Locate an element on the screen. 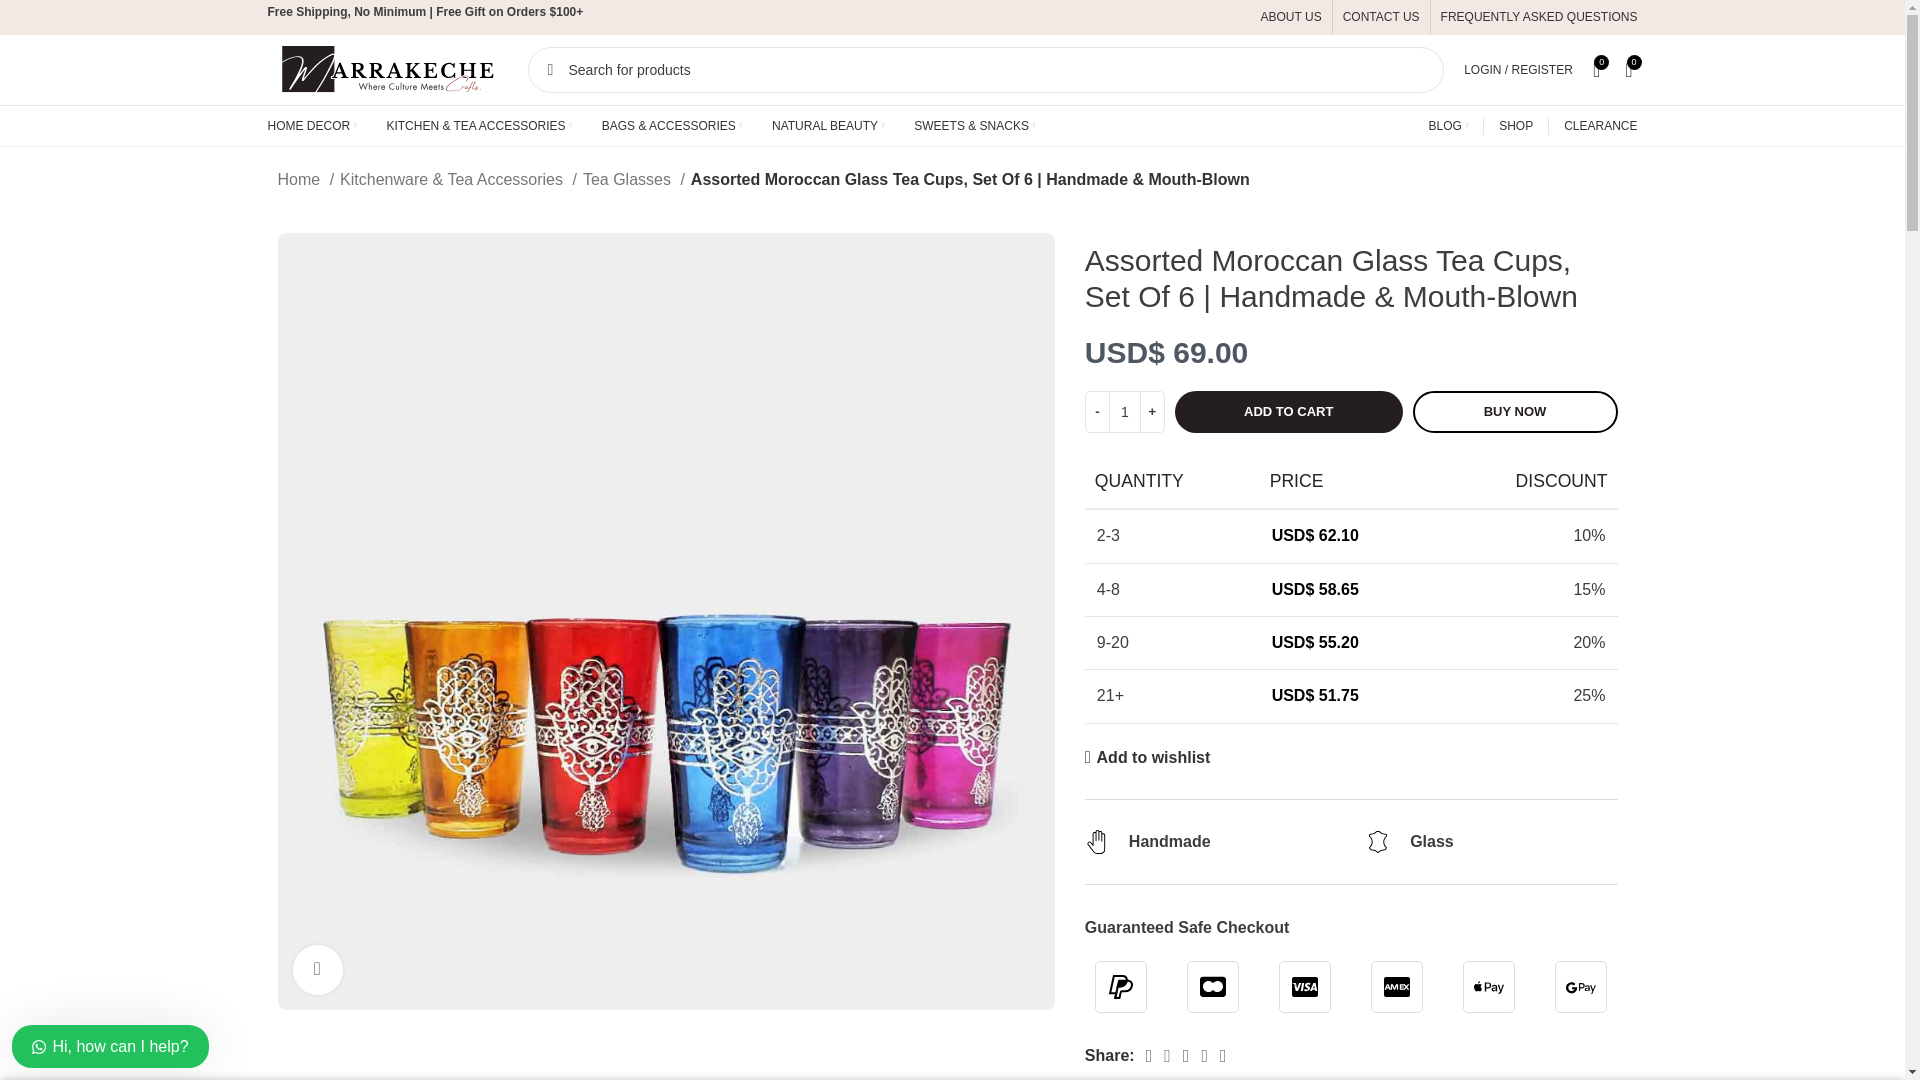 The image size is (1920, 1080). icons8-leather is located at coordinates (1378, 842).